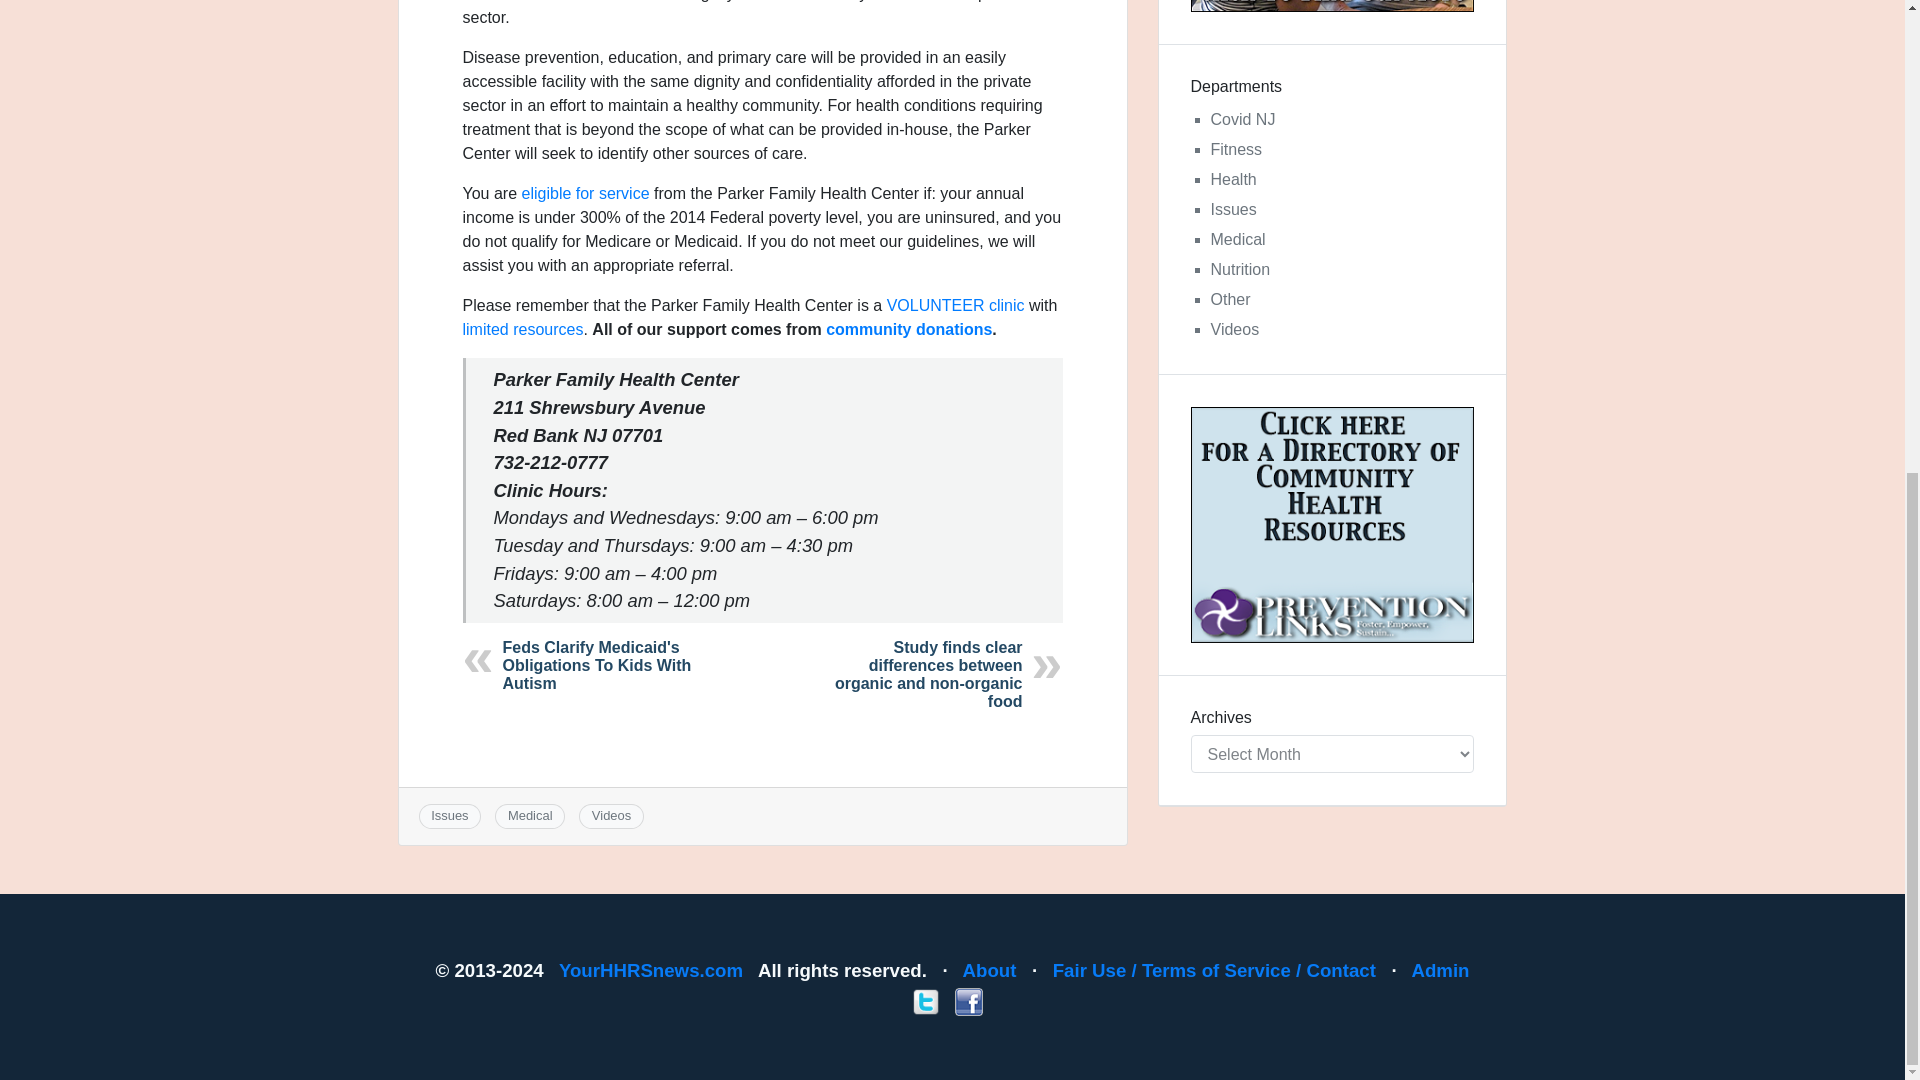  What do you see at coordinates (522, 329) in the screenshot?
I see `limited resources` at bounding box center [522, 329].